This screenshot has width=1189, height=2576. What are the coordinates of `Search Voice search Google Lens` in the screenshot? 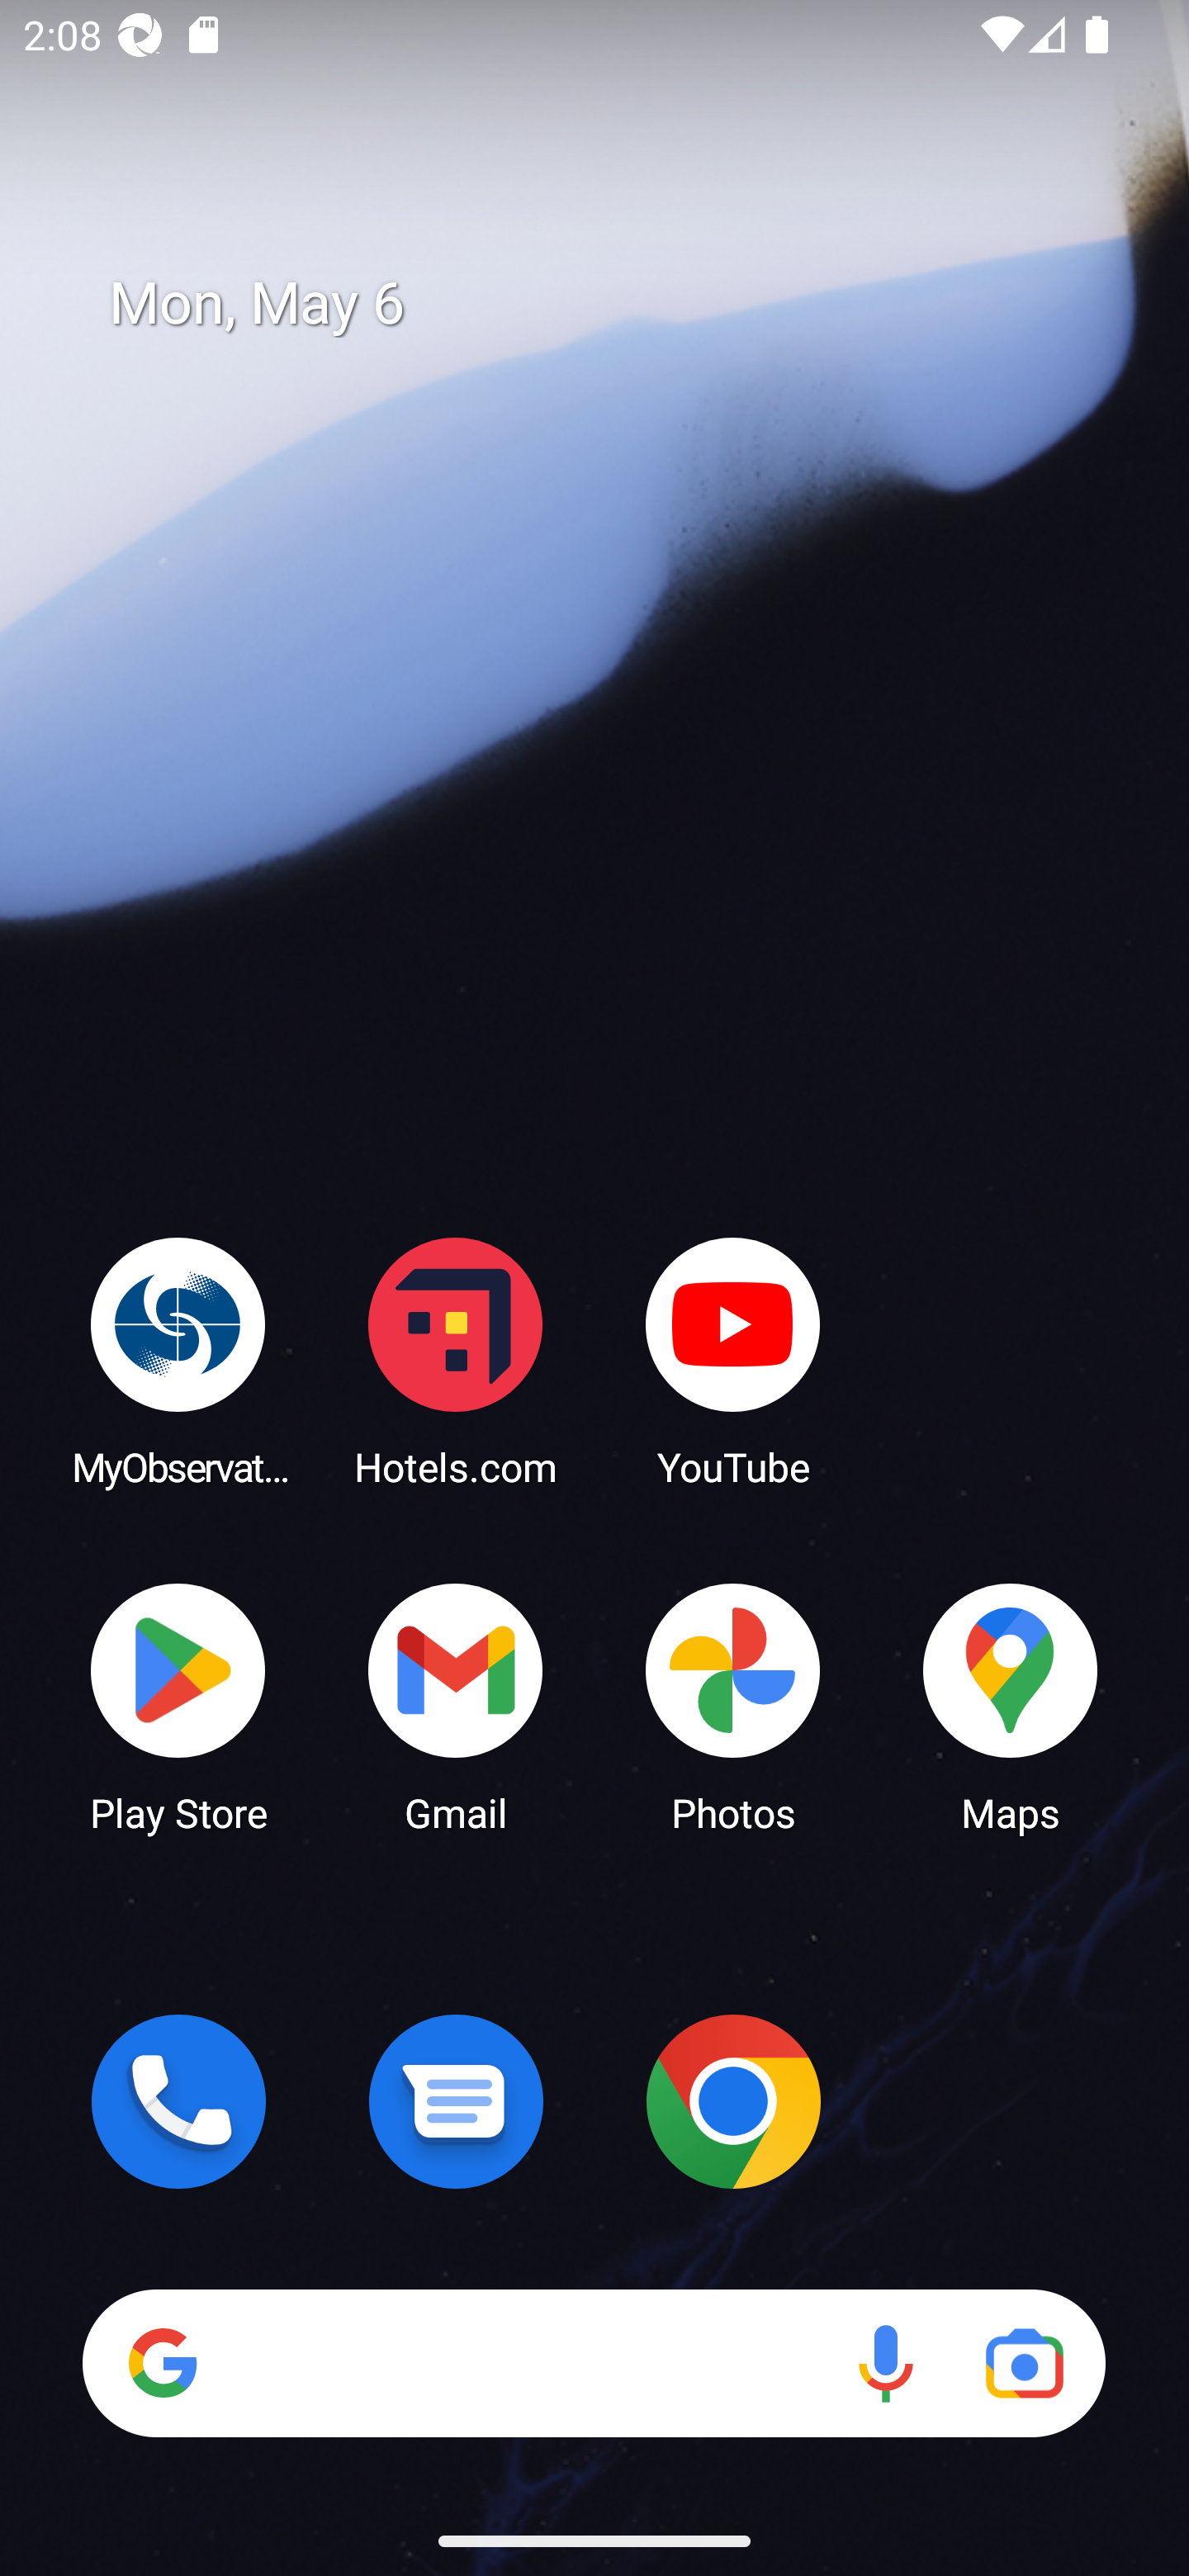 It's located at (594, 2363).